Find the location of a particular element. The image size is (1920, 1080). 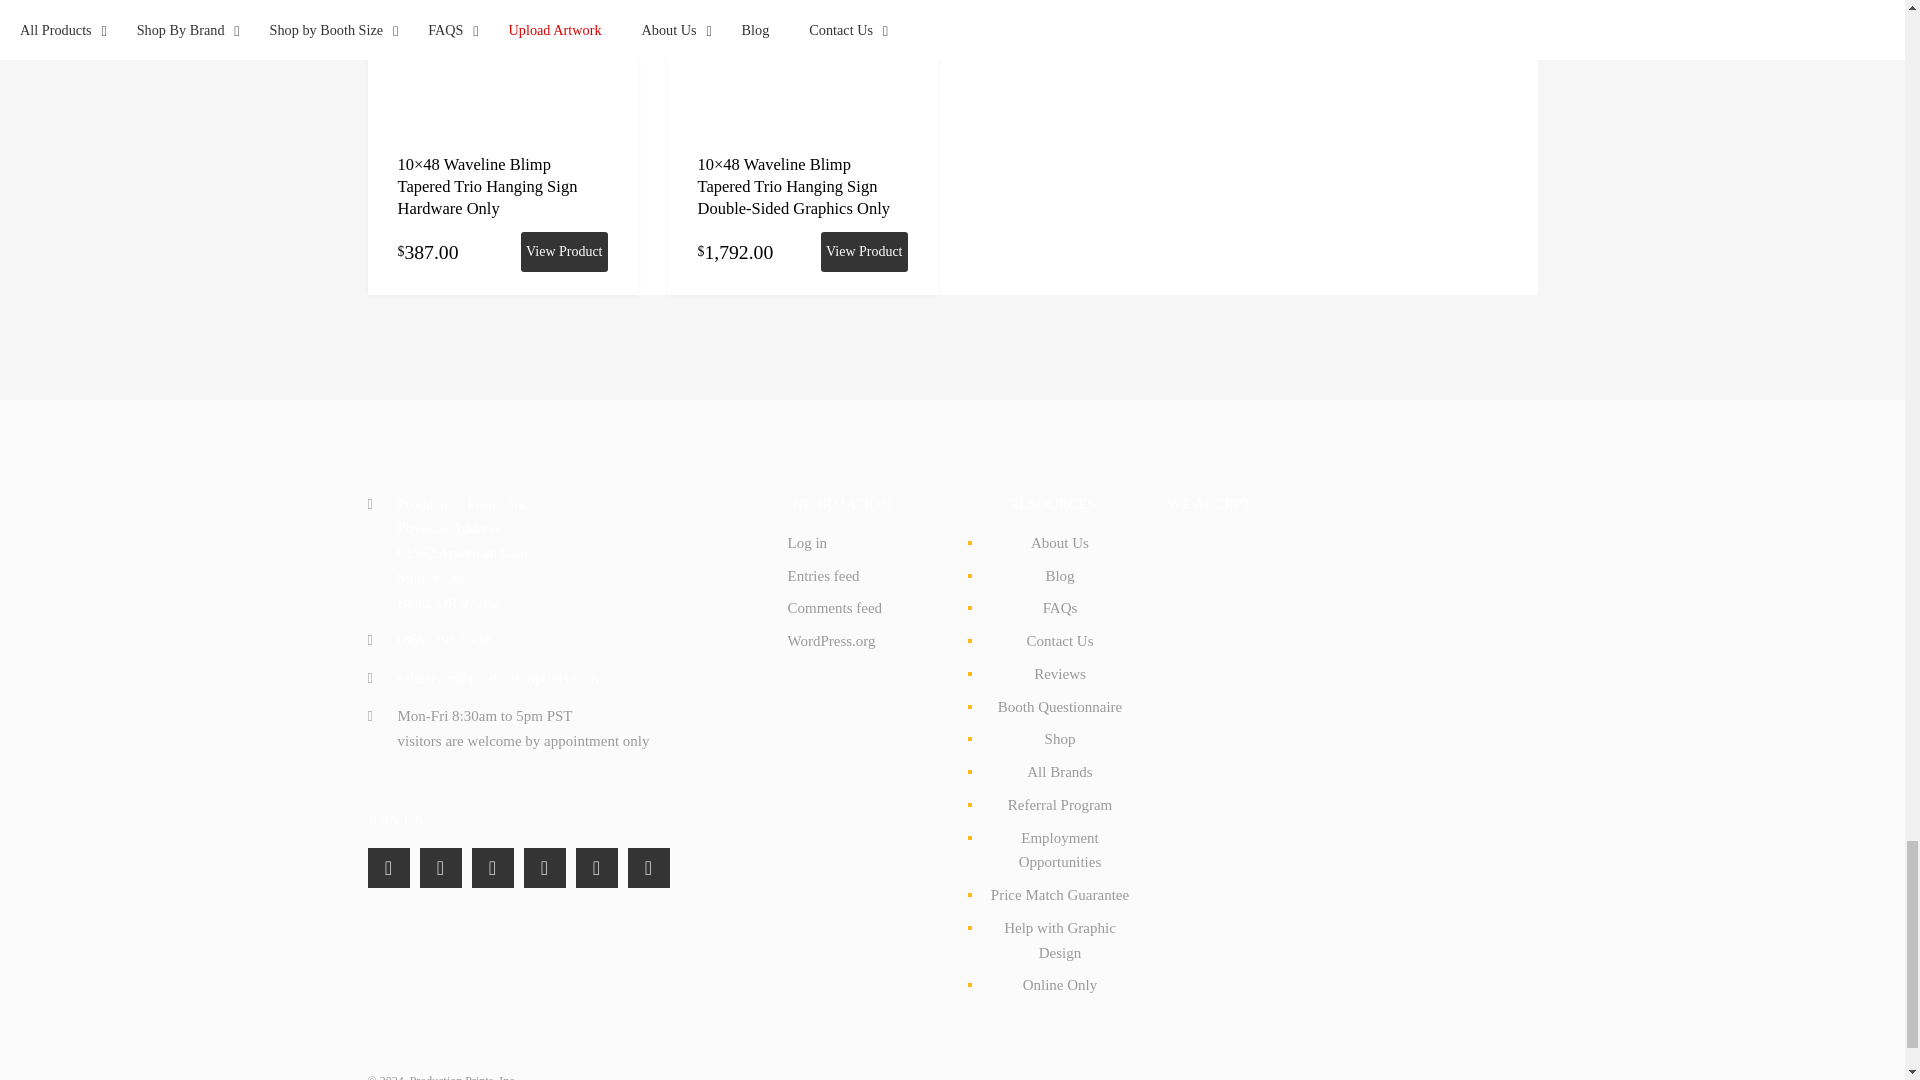

Email us is located at coordinates (498, 677).